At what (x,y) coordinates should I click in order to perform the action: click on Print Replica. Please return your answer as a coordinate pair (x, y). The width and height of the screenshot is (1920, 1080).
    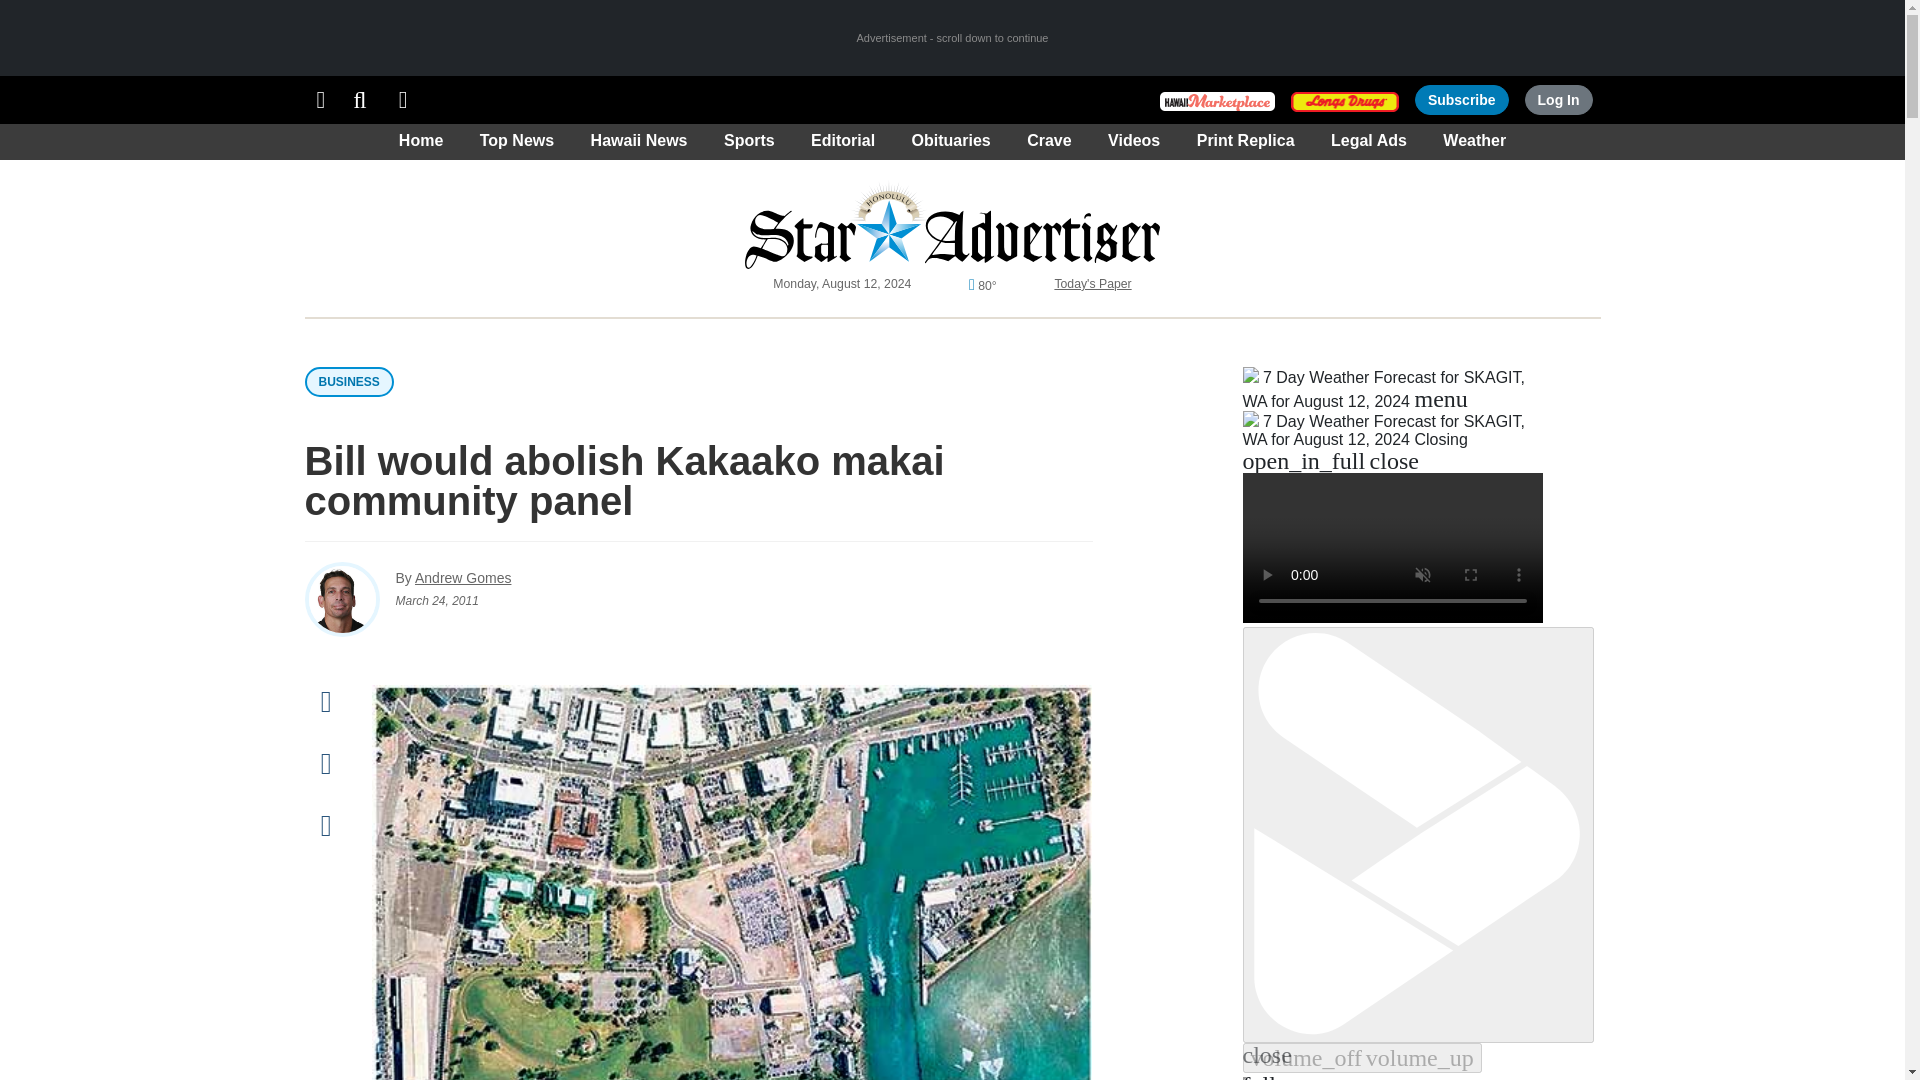
    Looking at the image, I should click on (404, 100).